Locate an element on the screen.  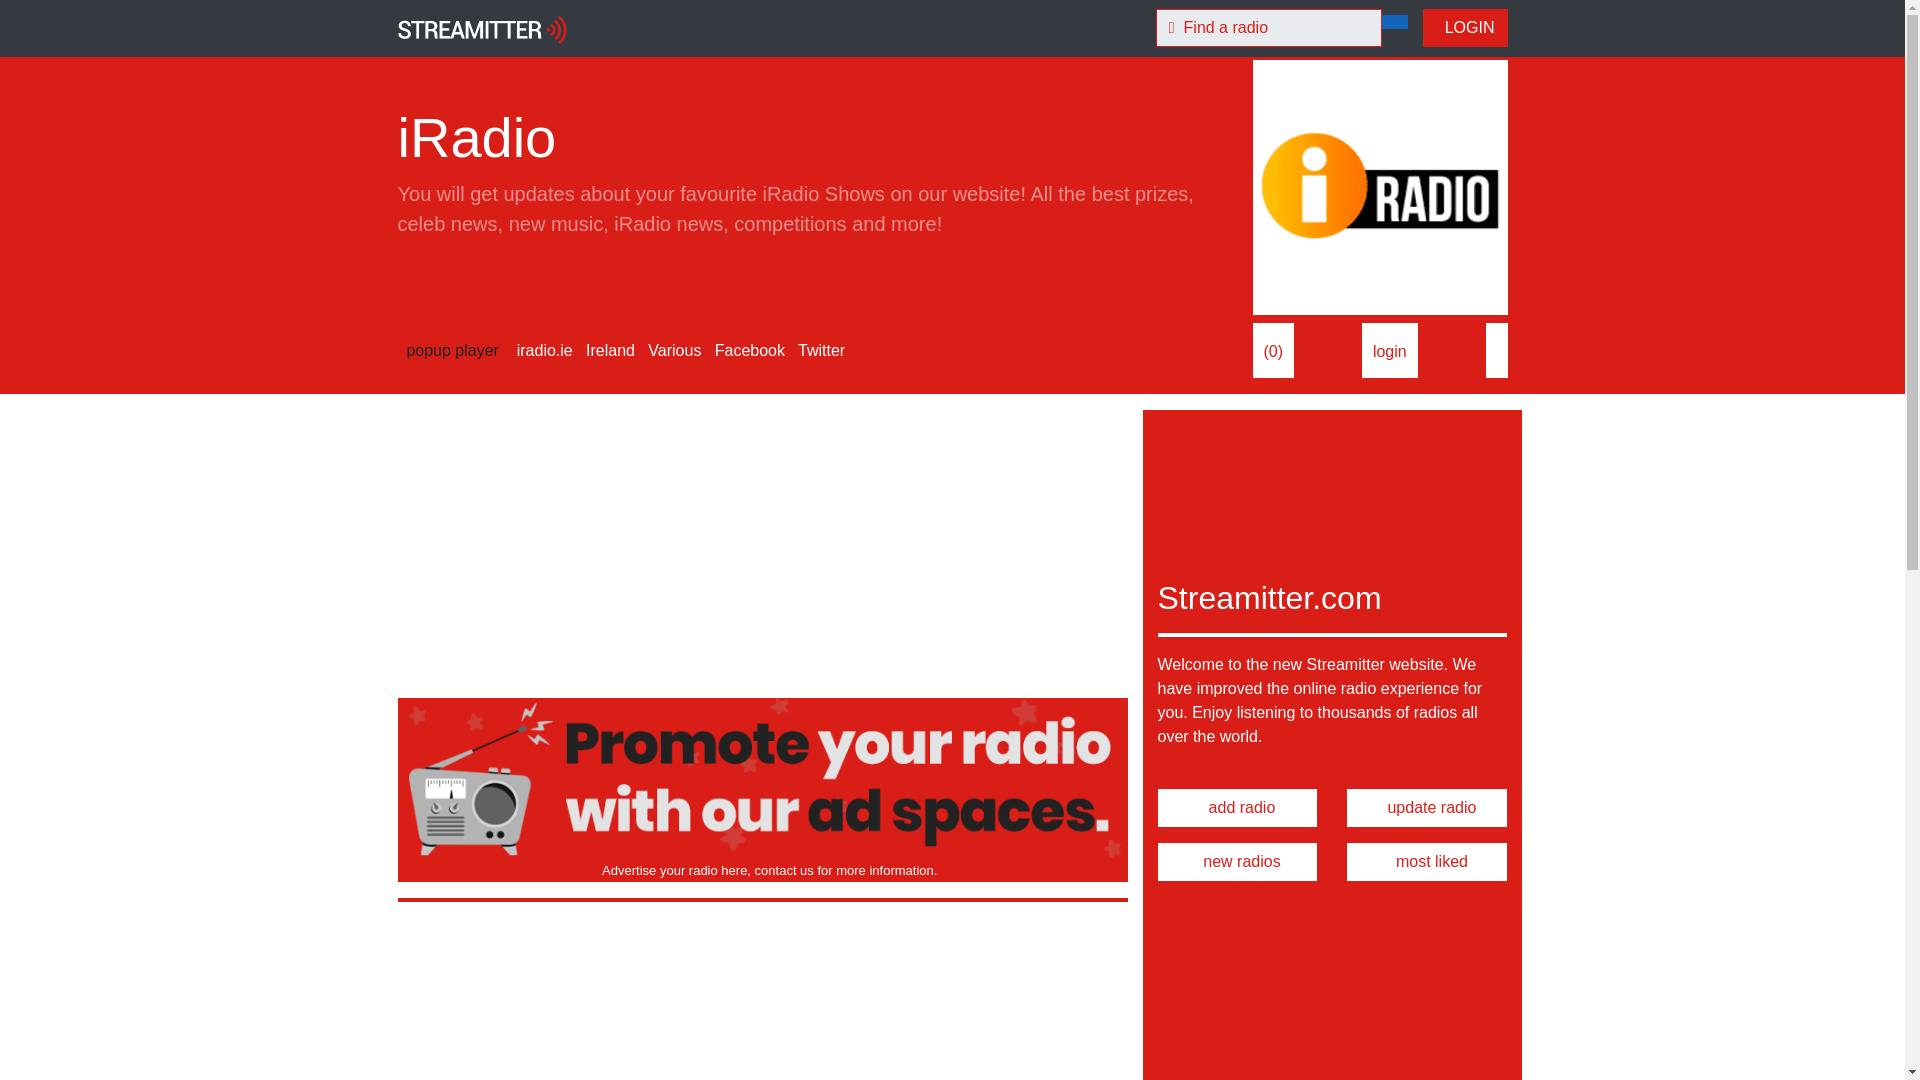
  most liked is located at coordinates (1427, 862).